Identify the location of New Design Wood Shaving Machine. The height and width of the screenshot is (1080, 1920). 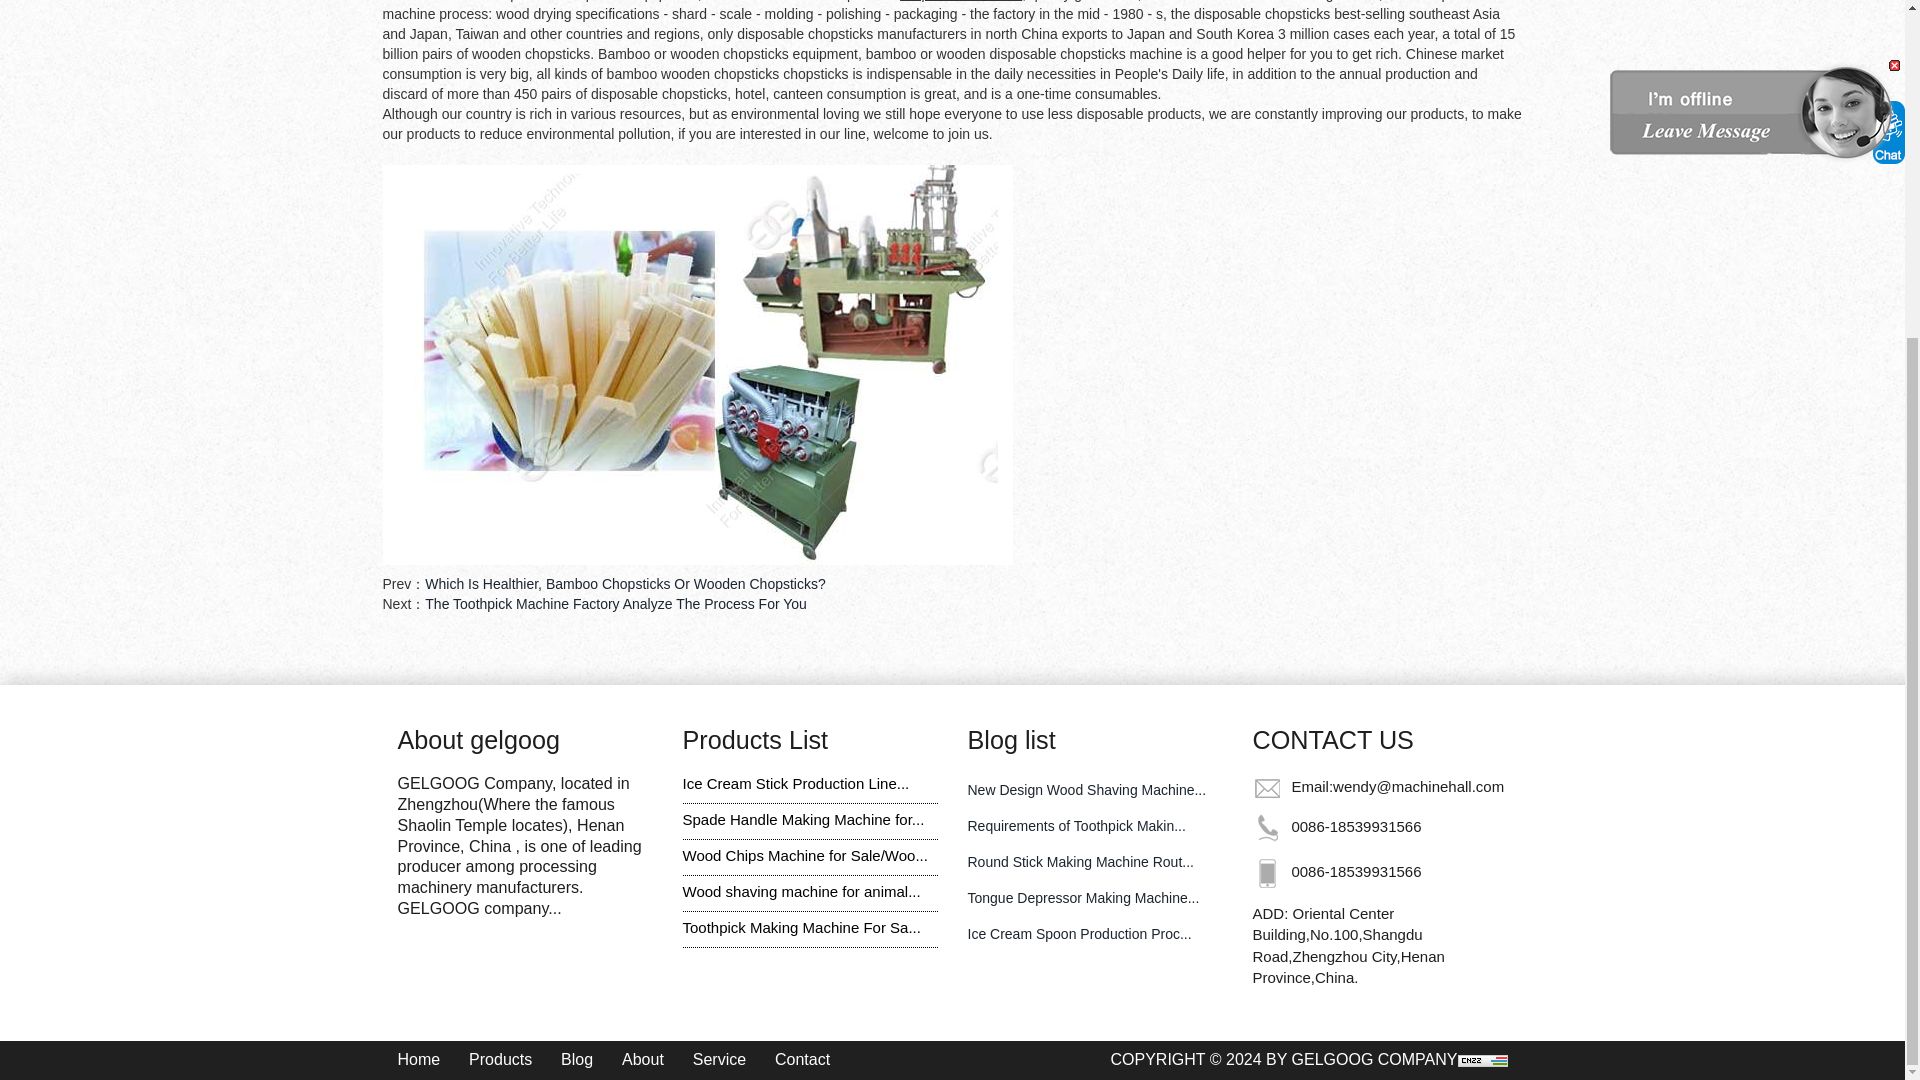
(1087, 790).